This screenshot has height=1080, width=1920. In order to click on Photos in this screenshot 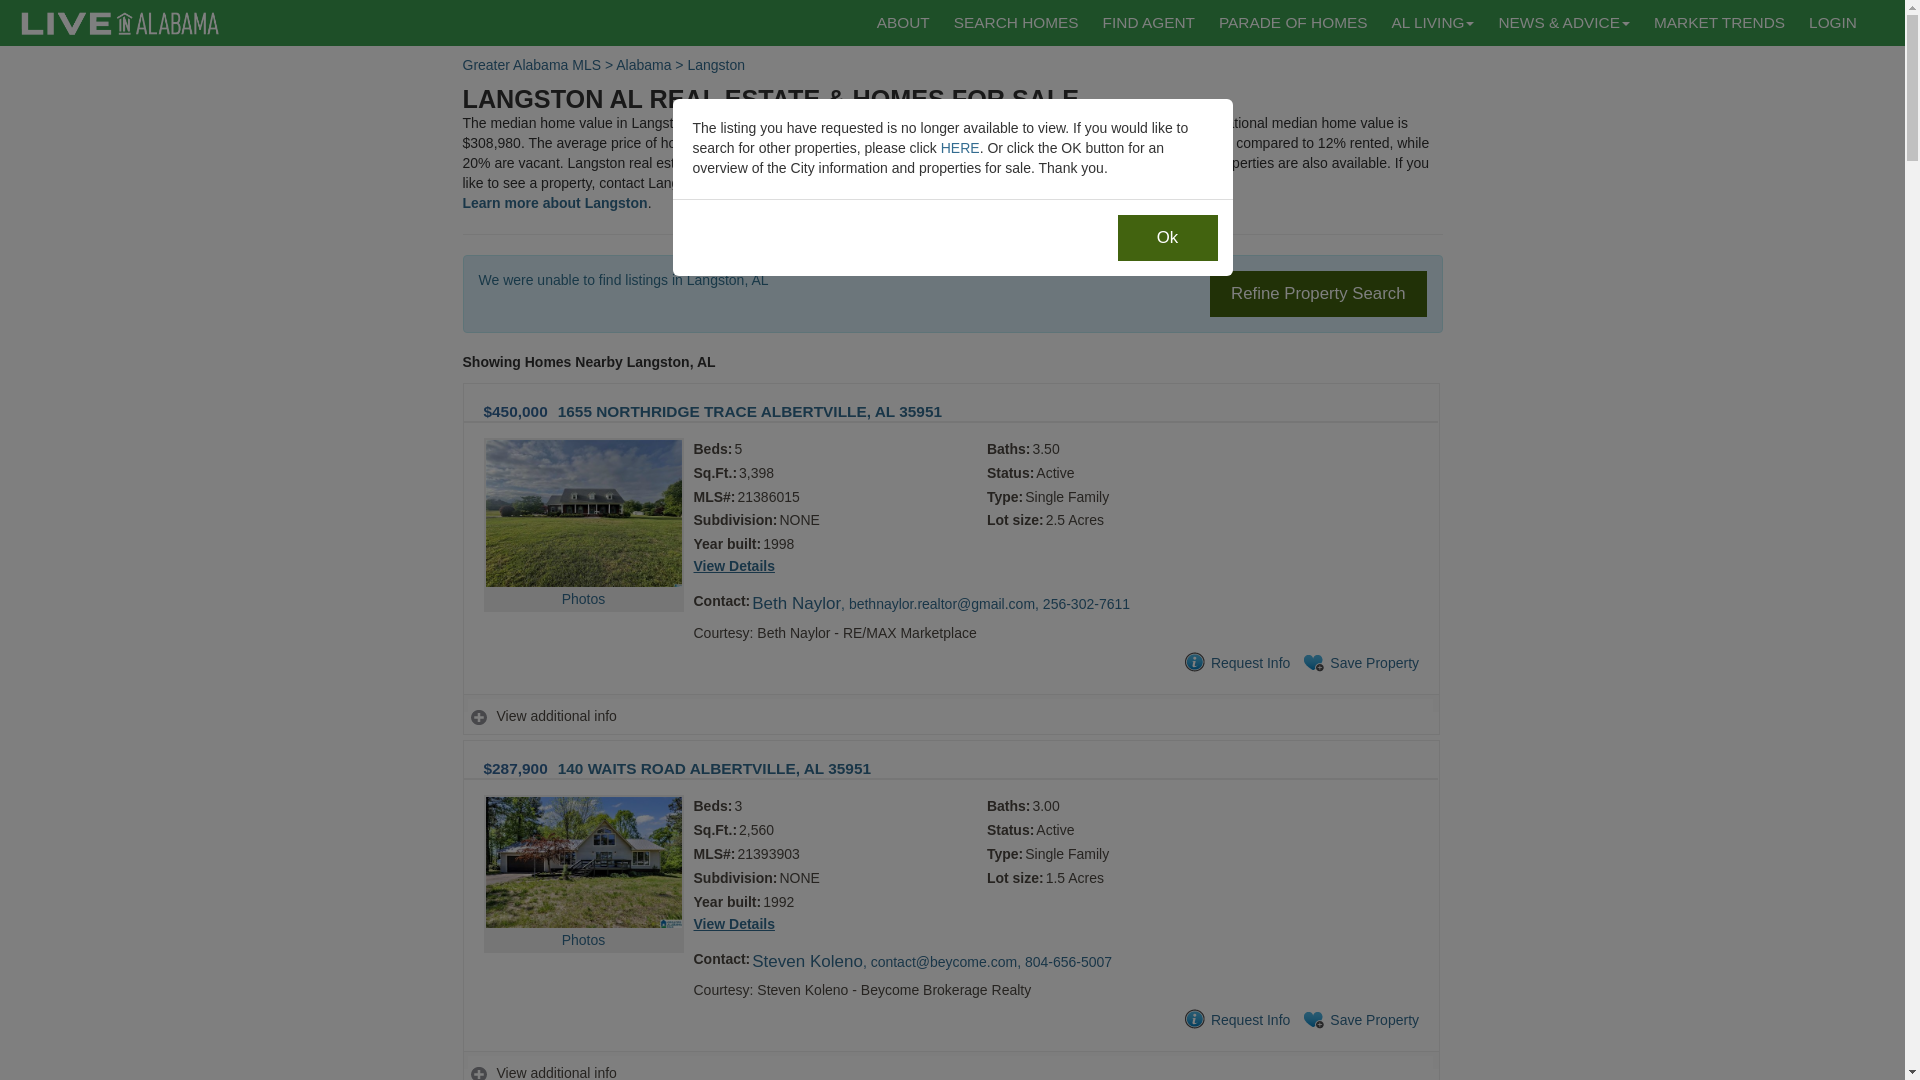, I will do `click(583, 900)`.